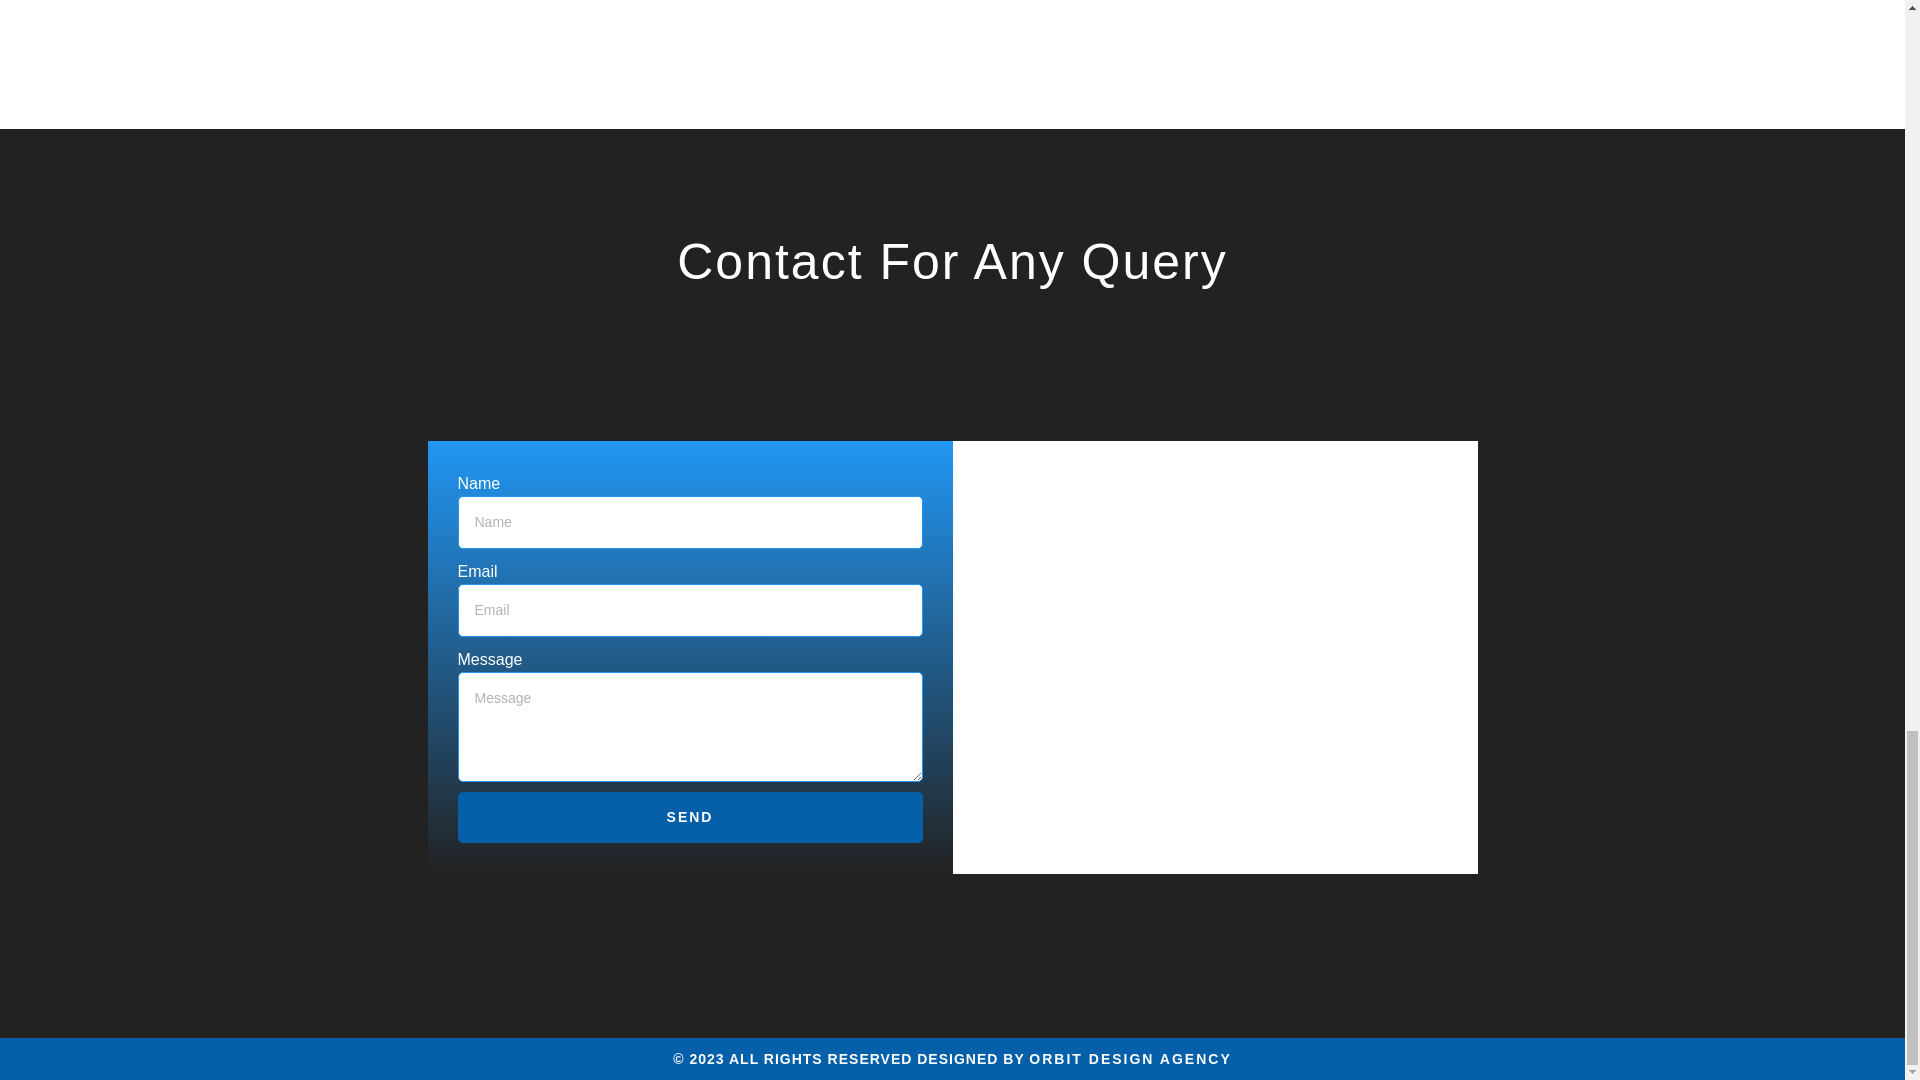 The image size is (1920, 1080). I want to click on SEND, so click(690, 817).